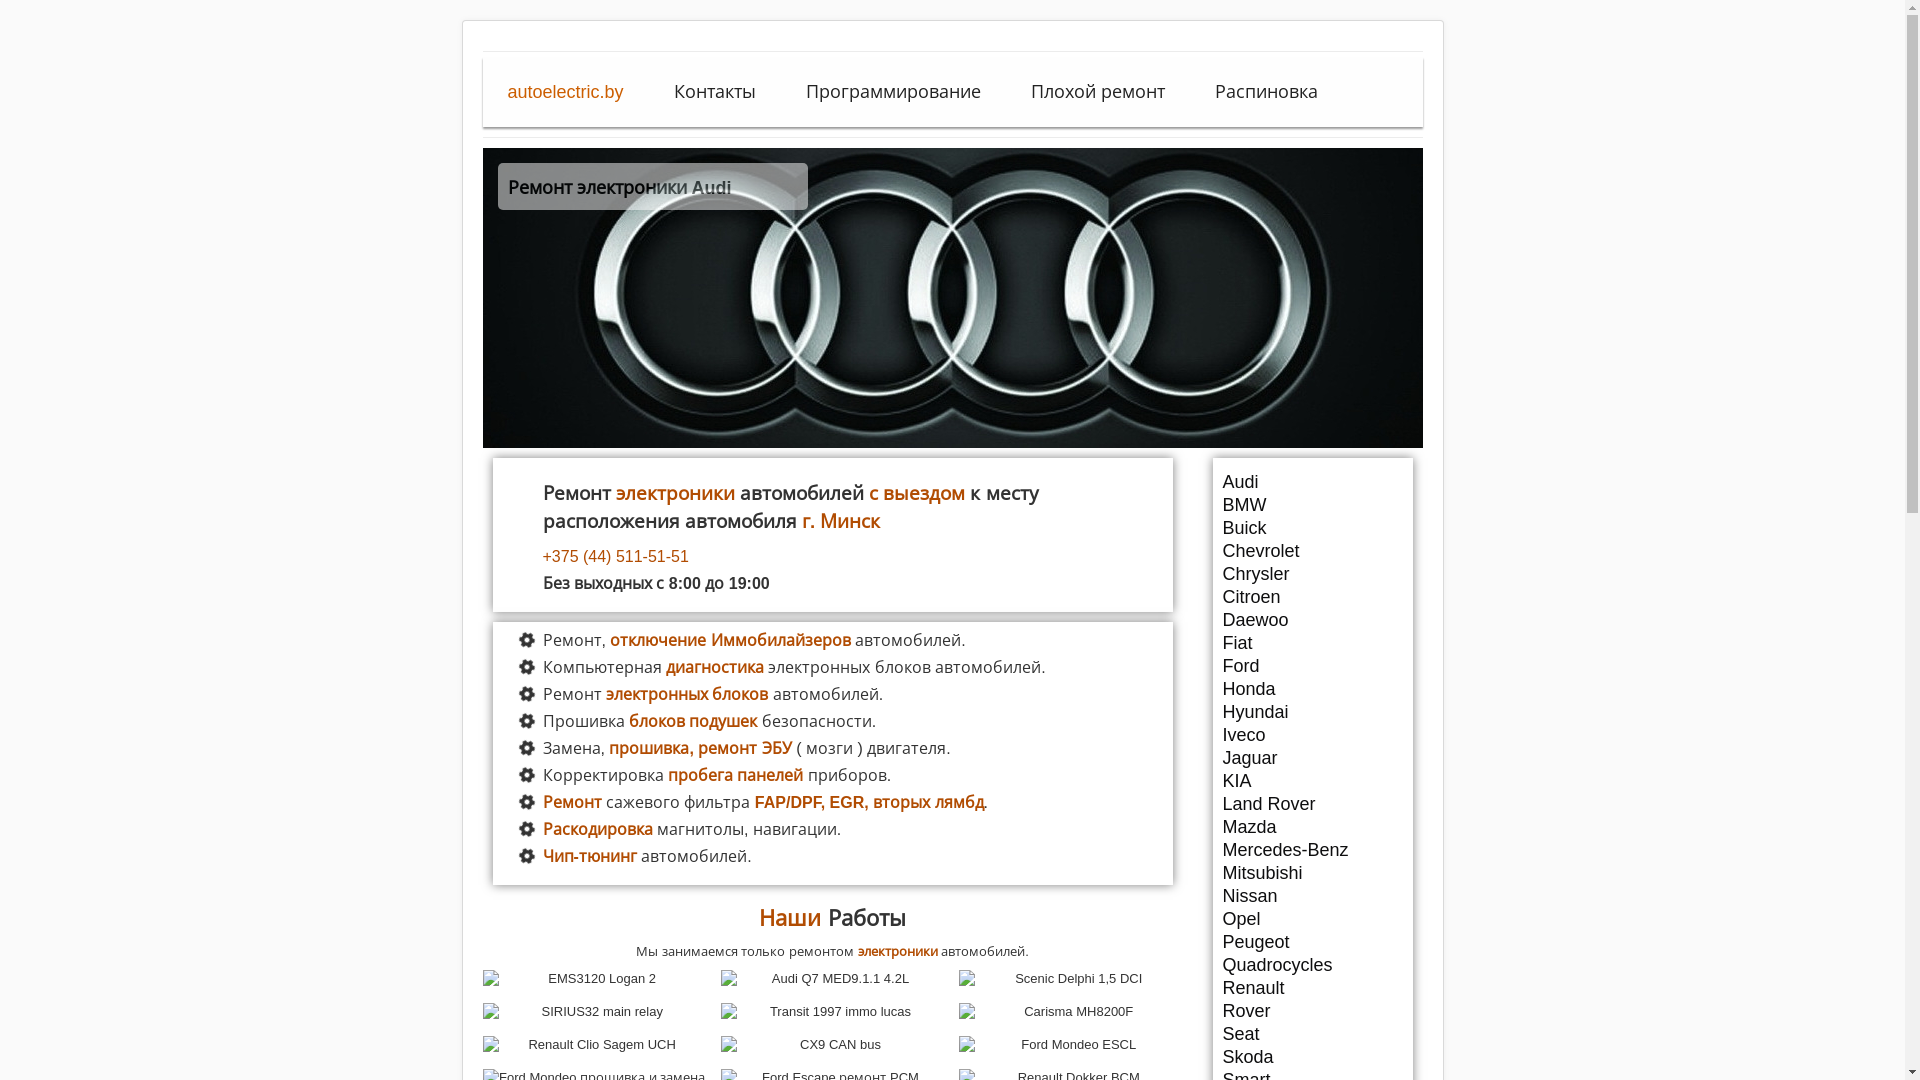  What do you see at coordinates (1312, 781) in the screenshot?
I see `KIA` at bounding box center [1312, 781].